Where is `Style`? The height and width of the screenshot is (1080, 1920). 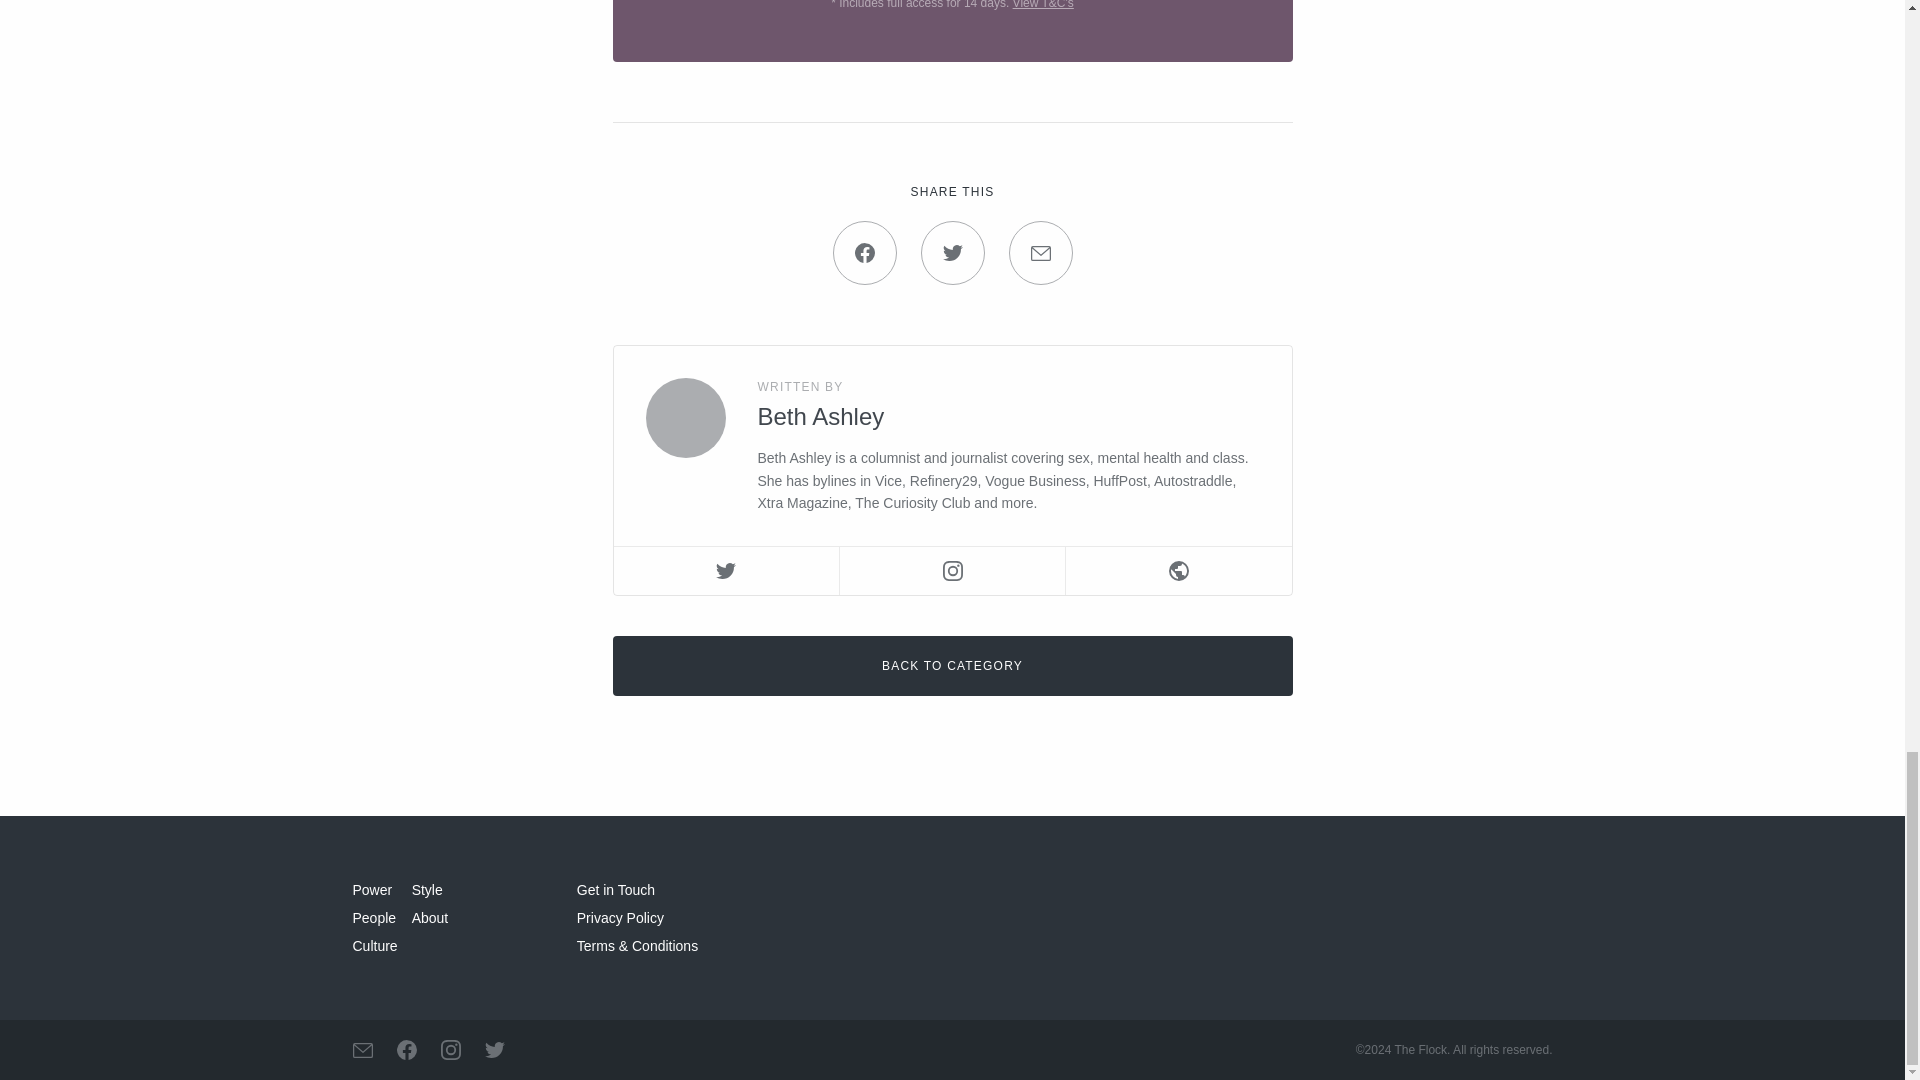
Style is located at coordinates (428, 890).